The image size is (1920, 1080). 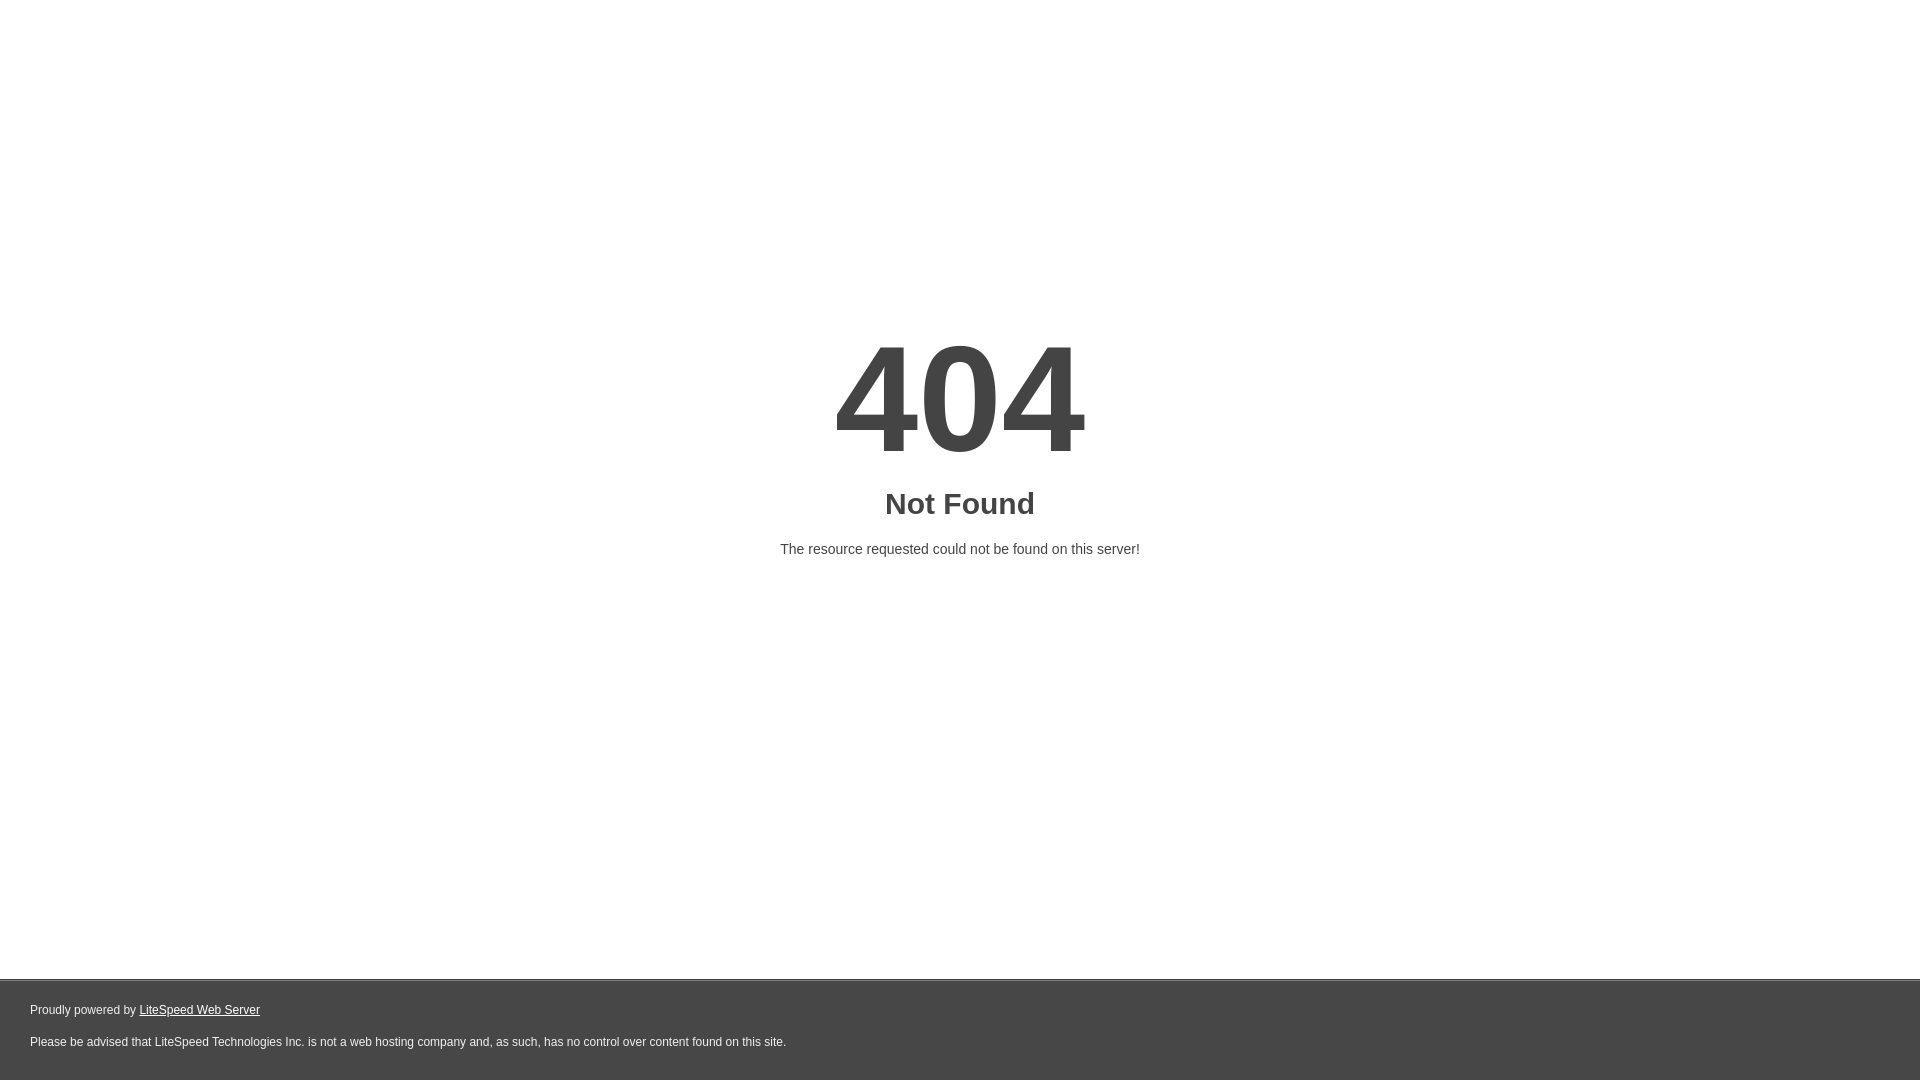 What do you see at coordinates (200, 1010) in the screenshot?
I see `LiteSpeed Web Server` at bounding box center [200, 1010].